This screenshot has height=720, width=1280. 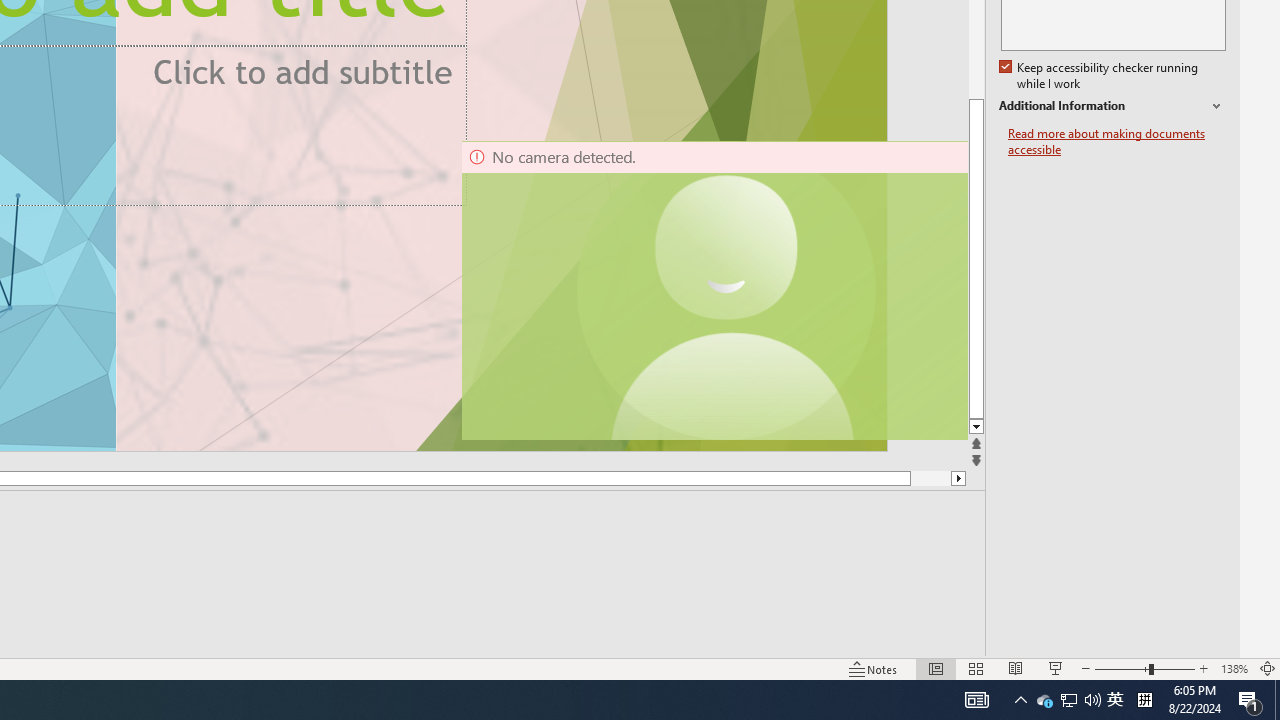 What do you see at coordinates (727, 290) in the screenshot?
I see `Camera 11, No camera detected.` at bounding box center [727, 290].